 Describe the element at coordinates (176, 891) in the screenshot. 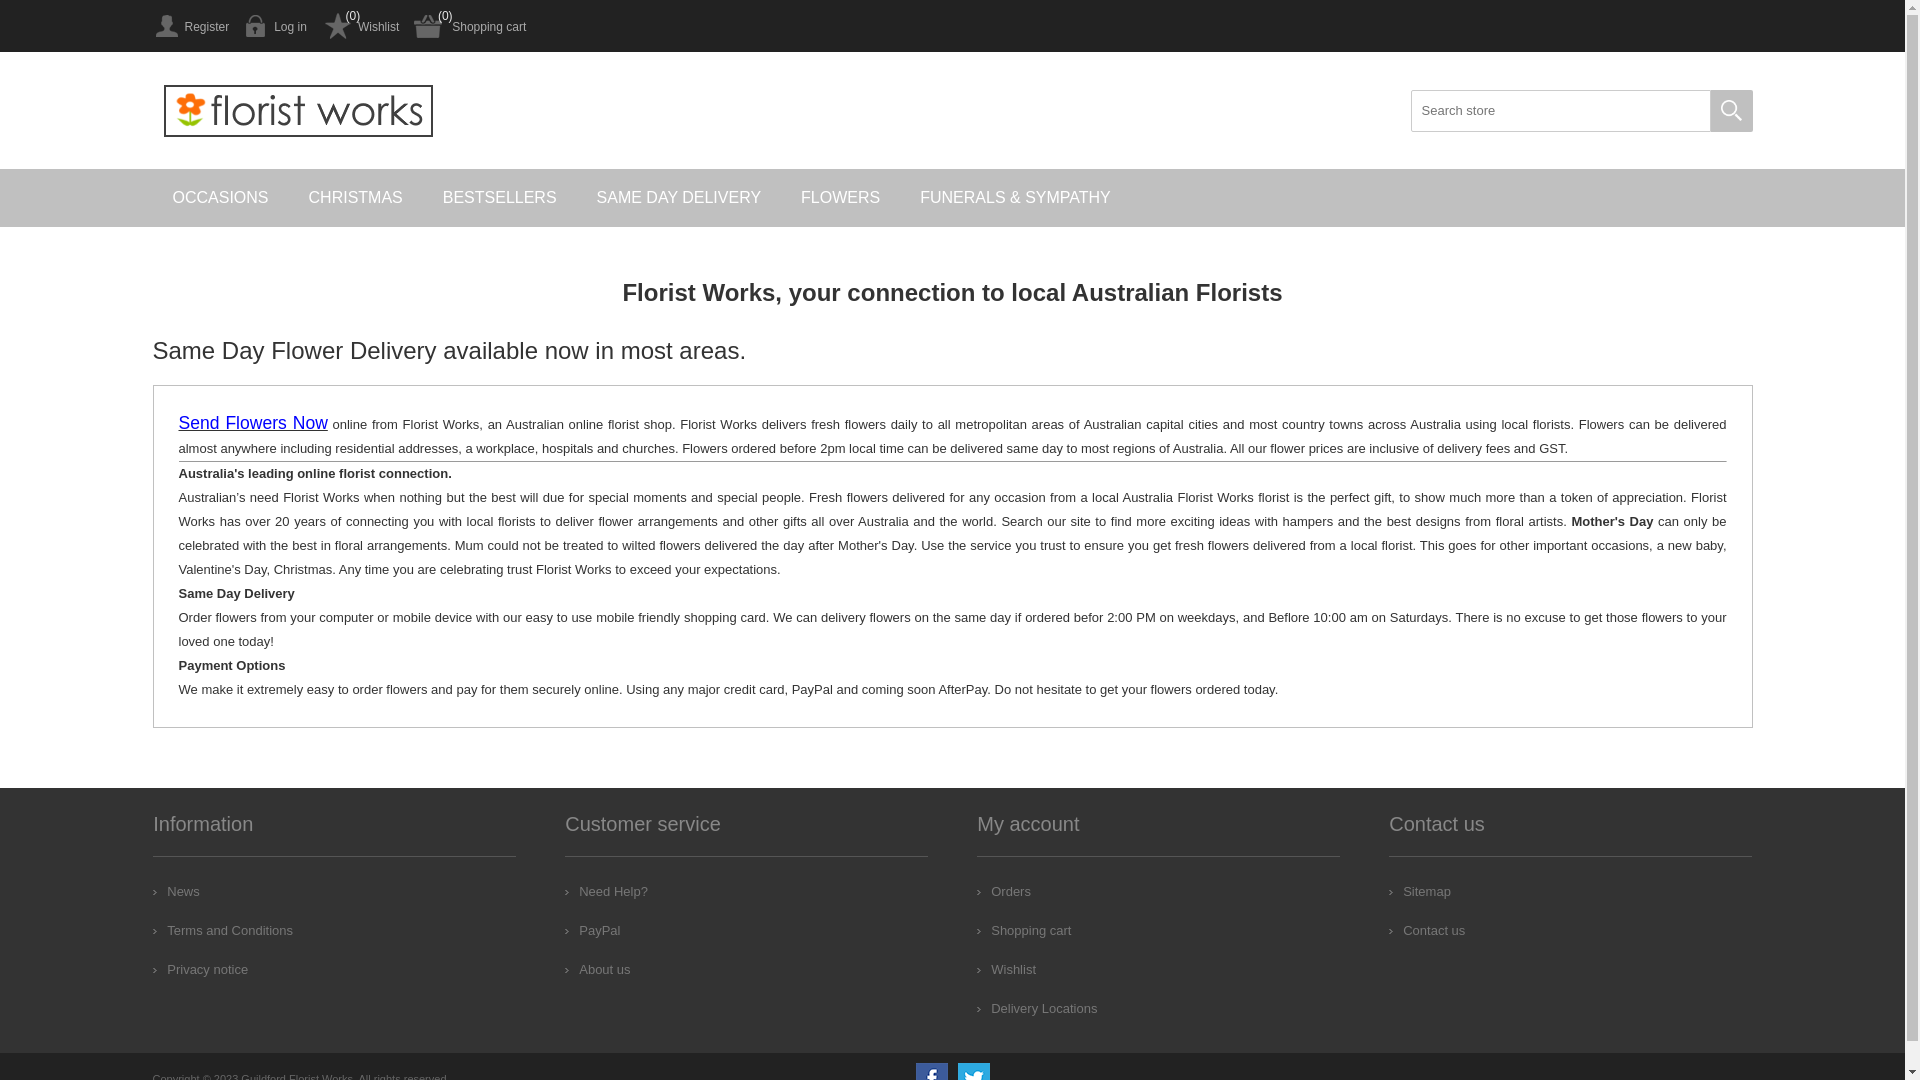

I see `News` at that location.